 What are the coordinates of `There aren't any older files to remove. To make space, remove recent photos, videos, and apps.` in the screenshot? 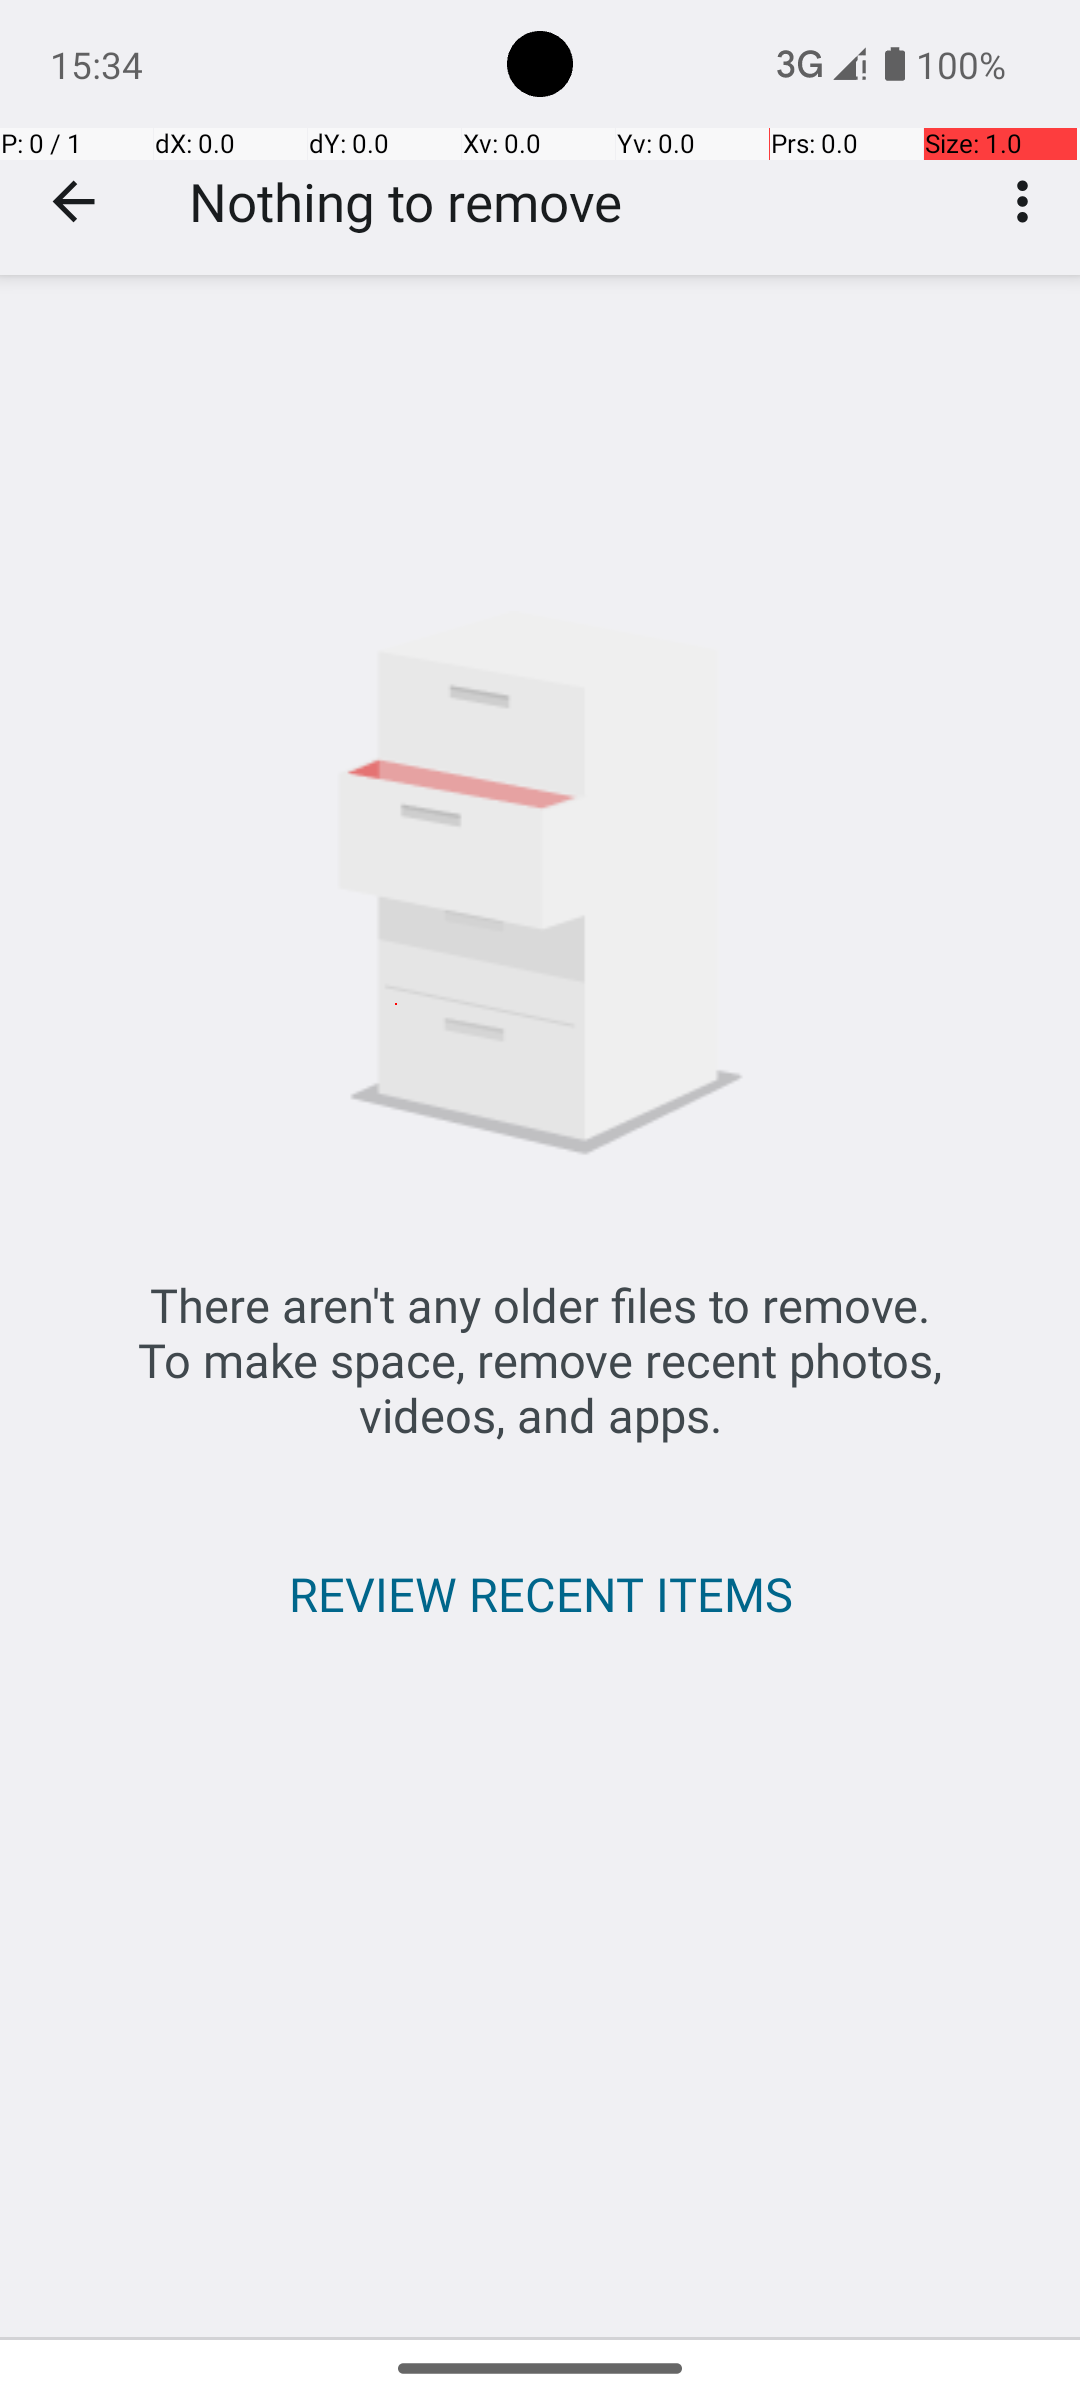 It's located at (540, 1360).